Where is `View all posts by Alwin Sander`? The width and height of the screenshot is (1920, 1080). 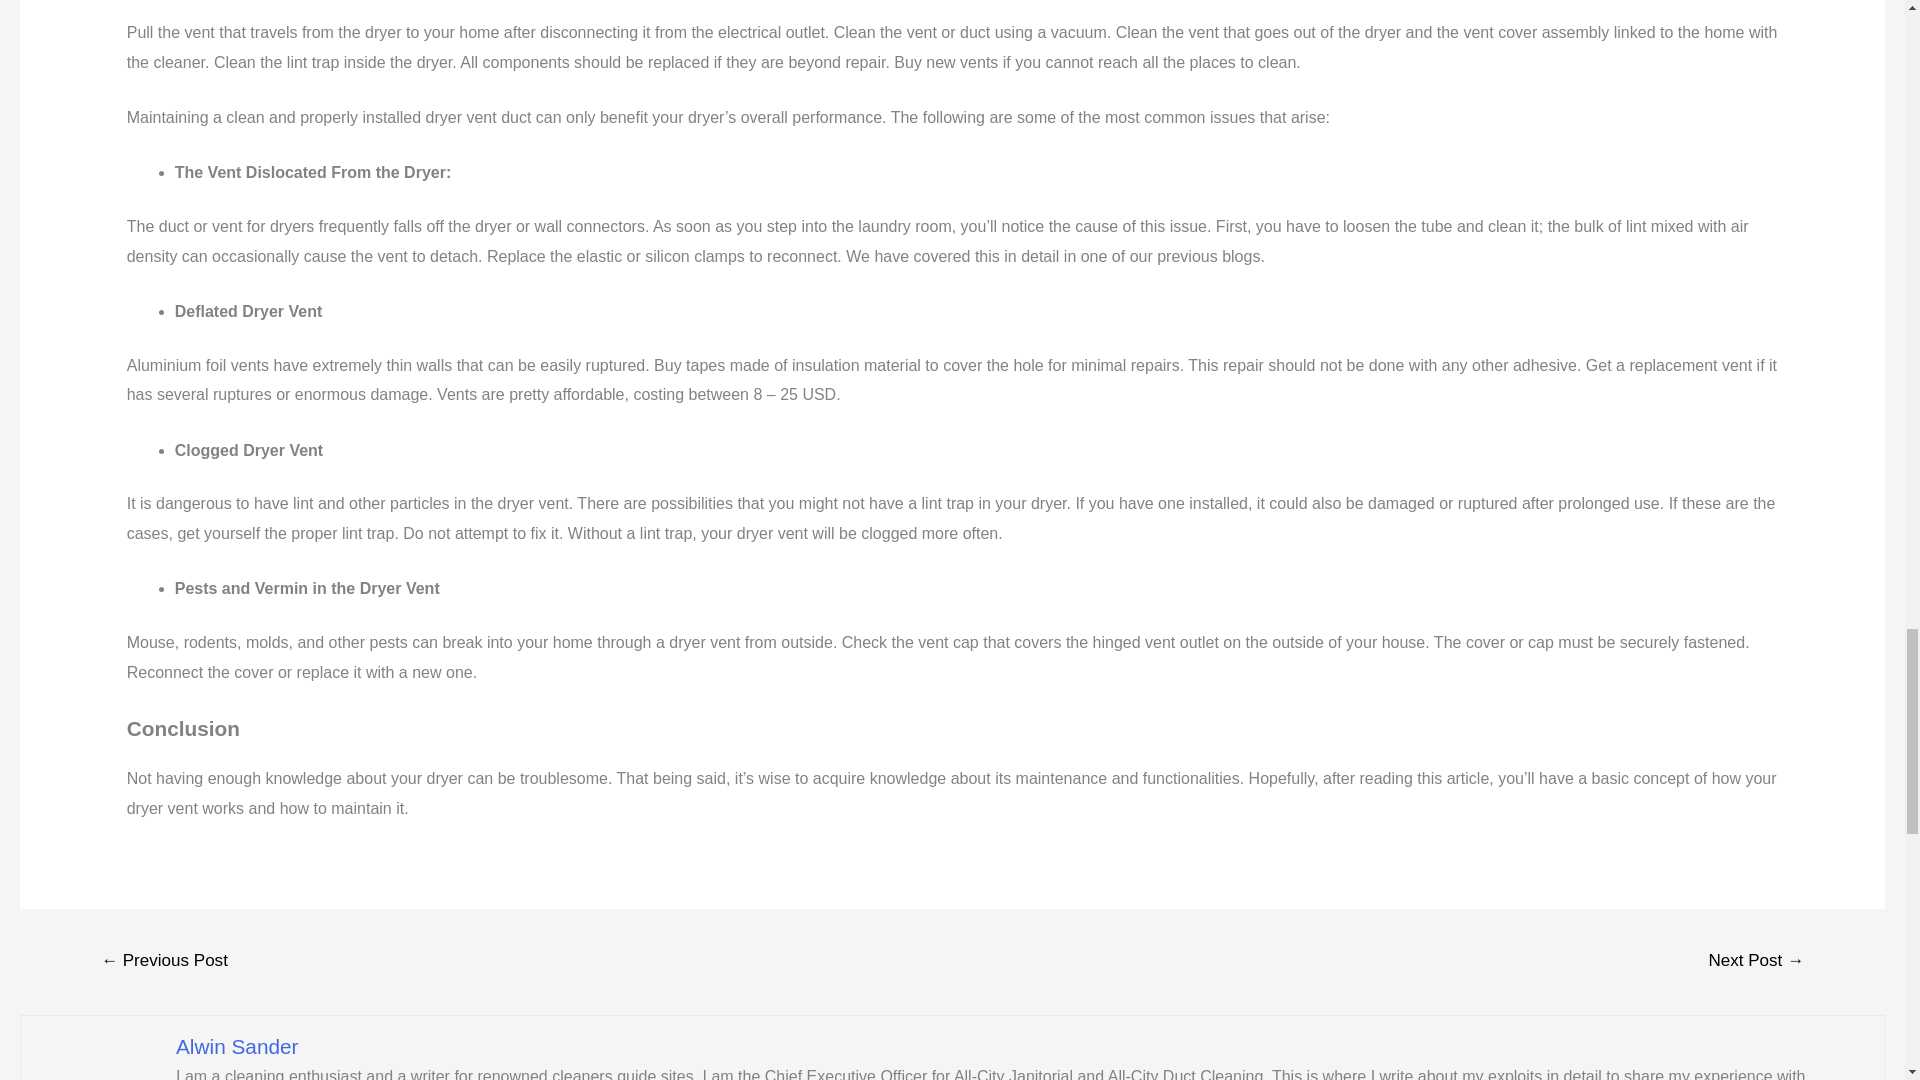 View all posts by Alwin Sander is located at coordinates (238, 1046).